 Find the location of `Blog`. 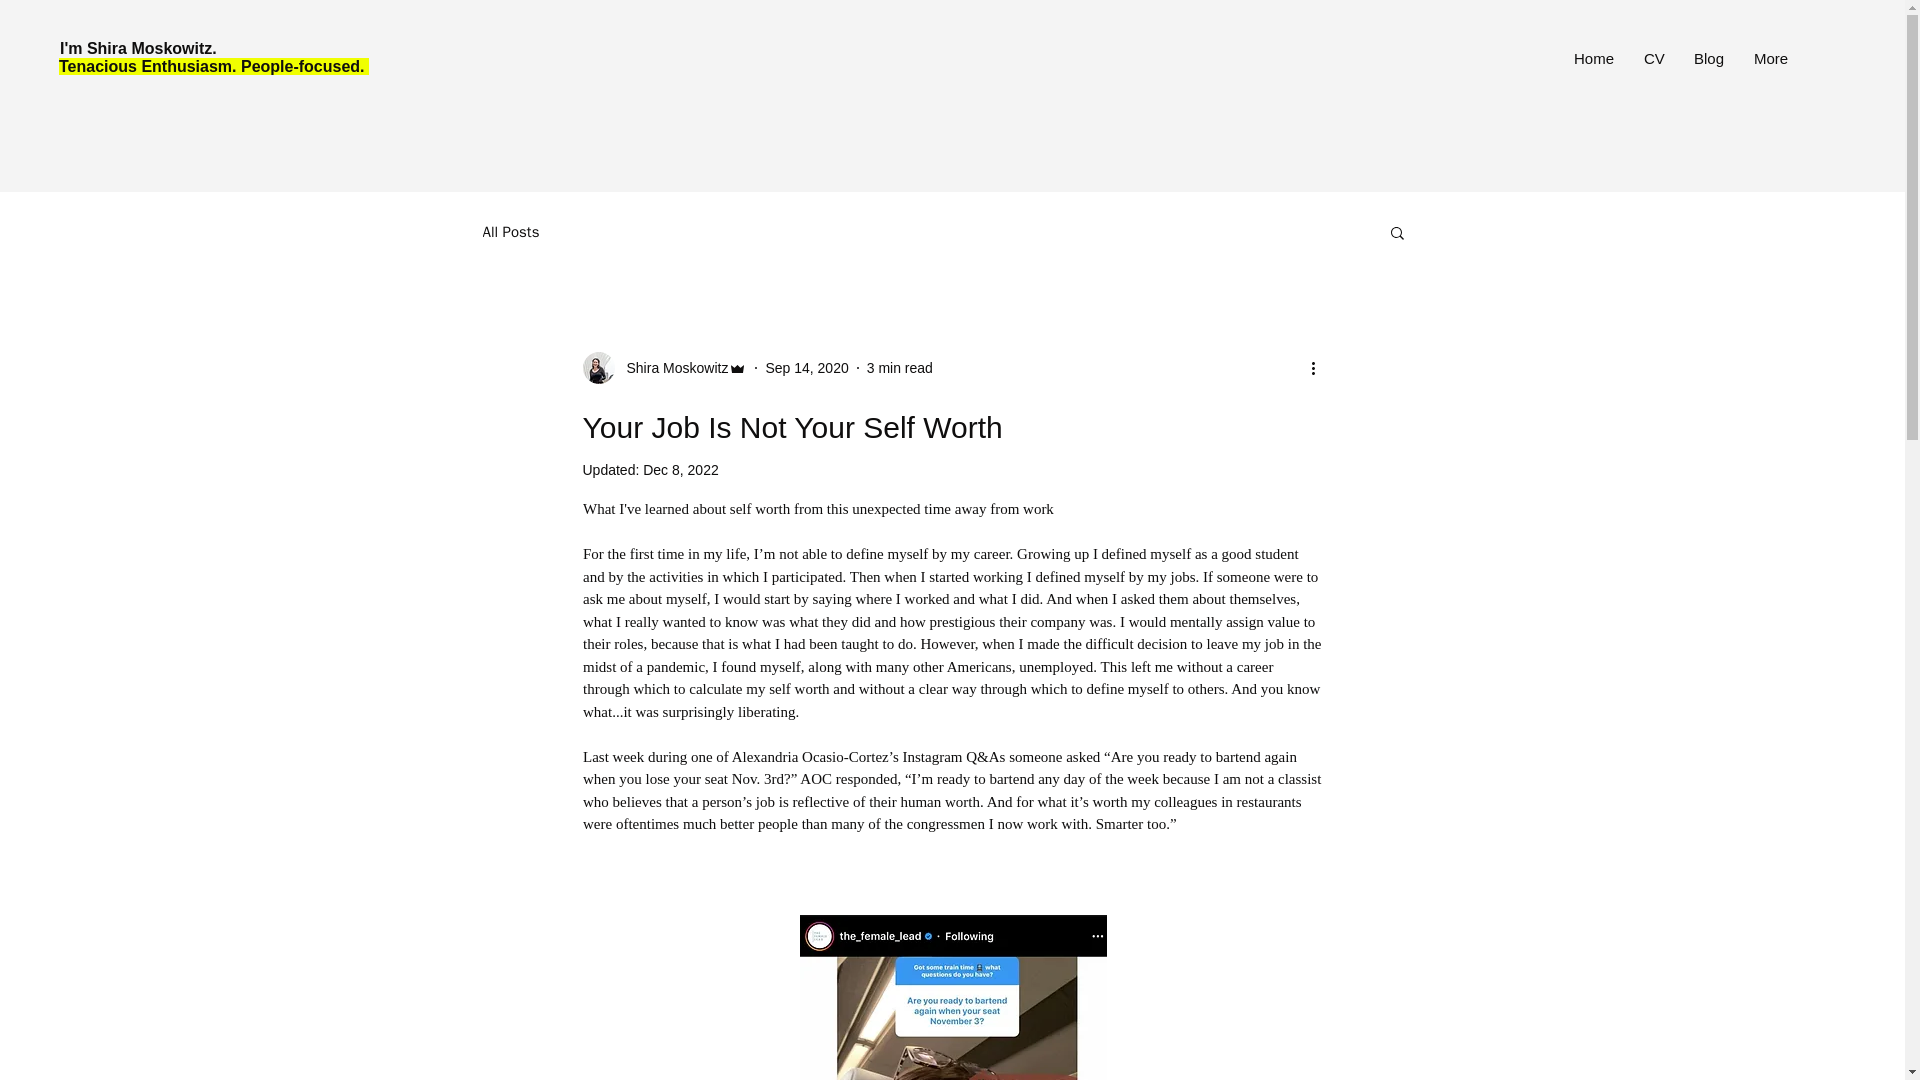

Blog is located at coordinates (1708, 59).